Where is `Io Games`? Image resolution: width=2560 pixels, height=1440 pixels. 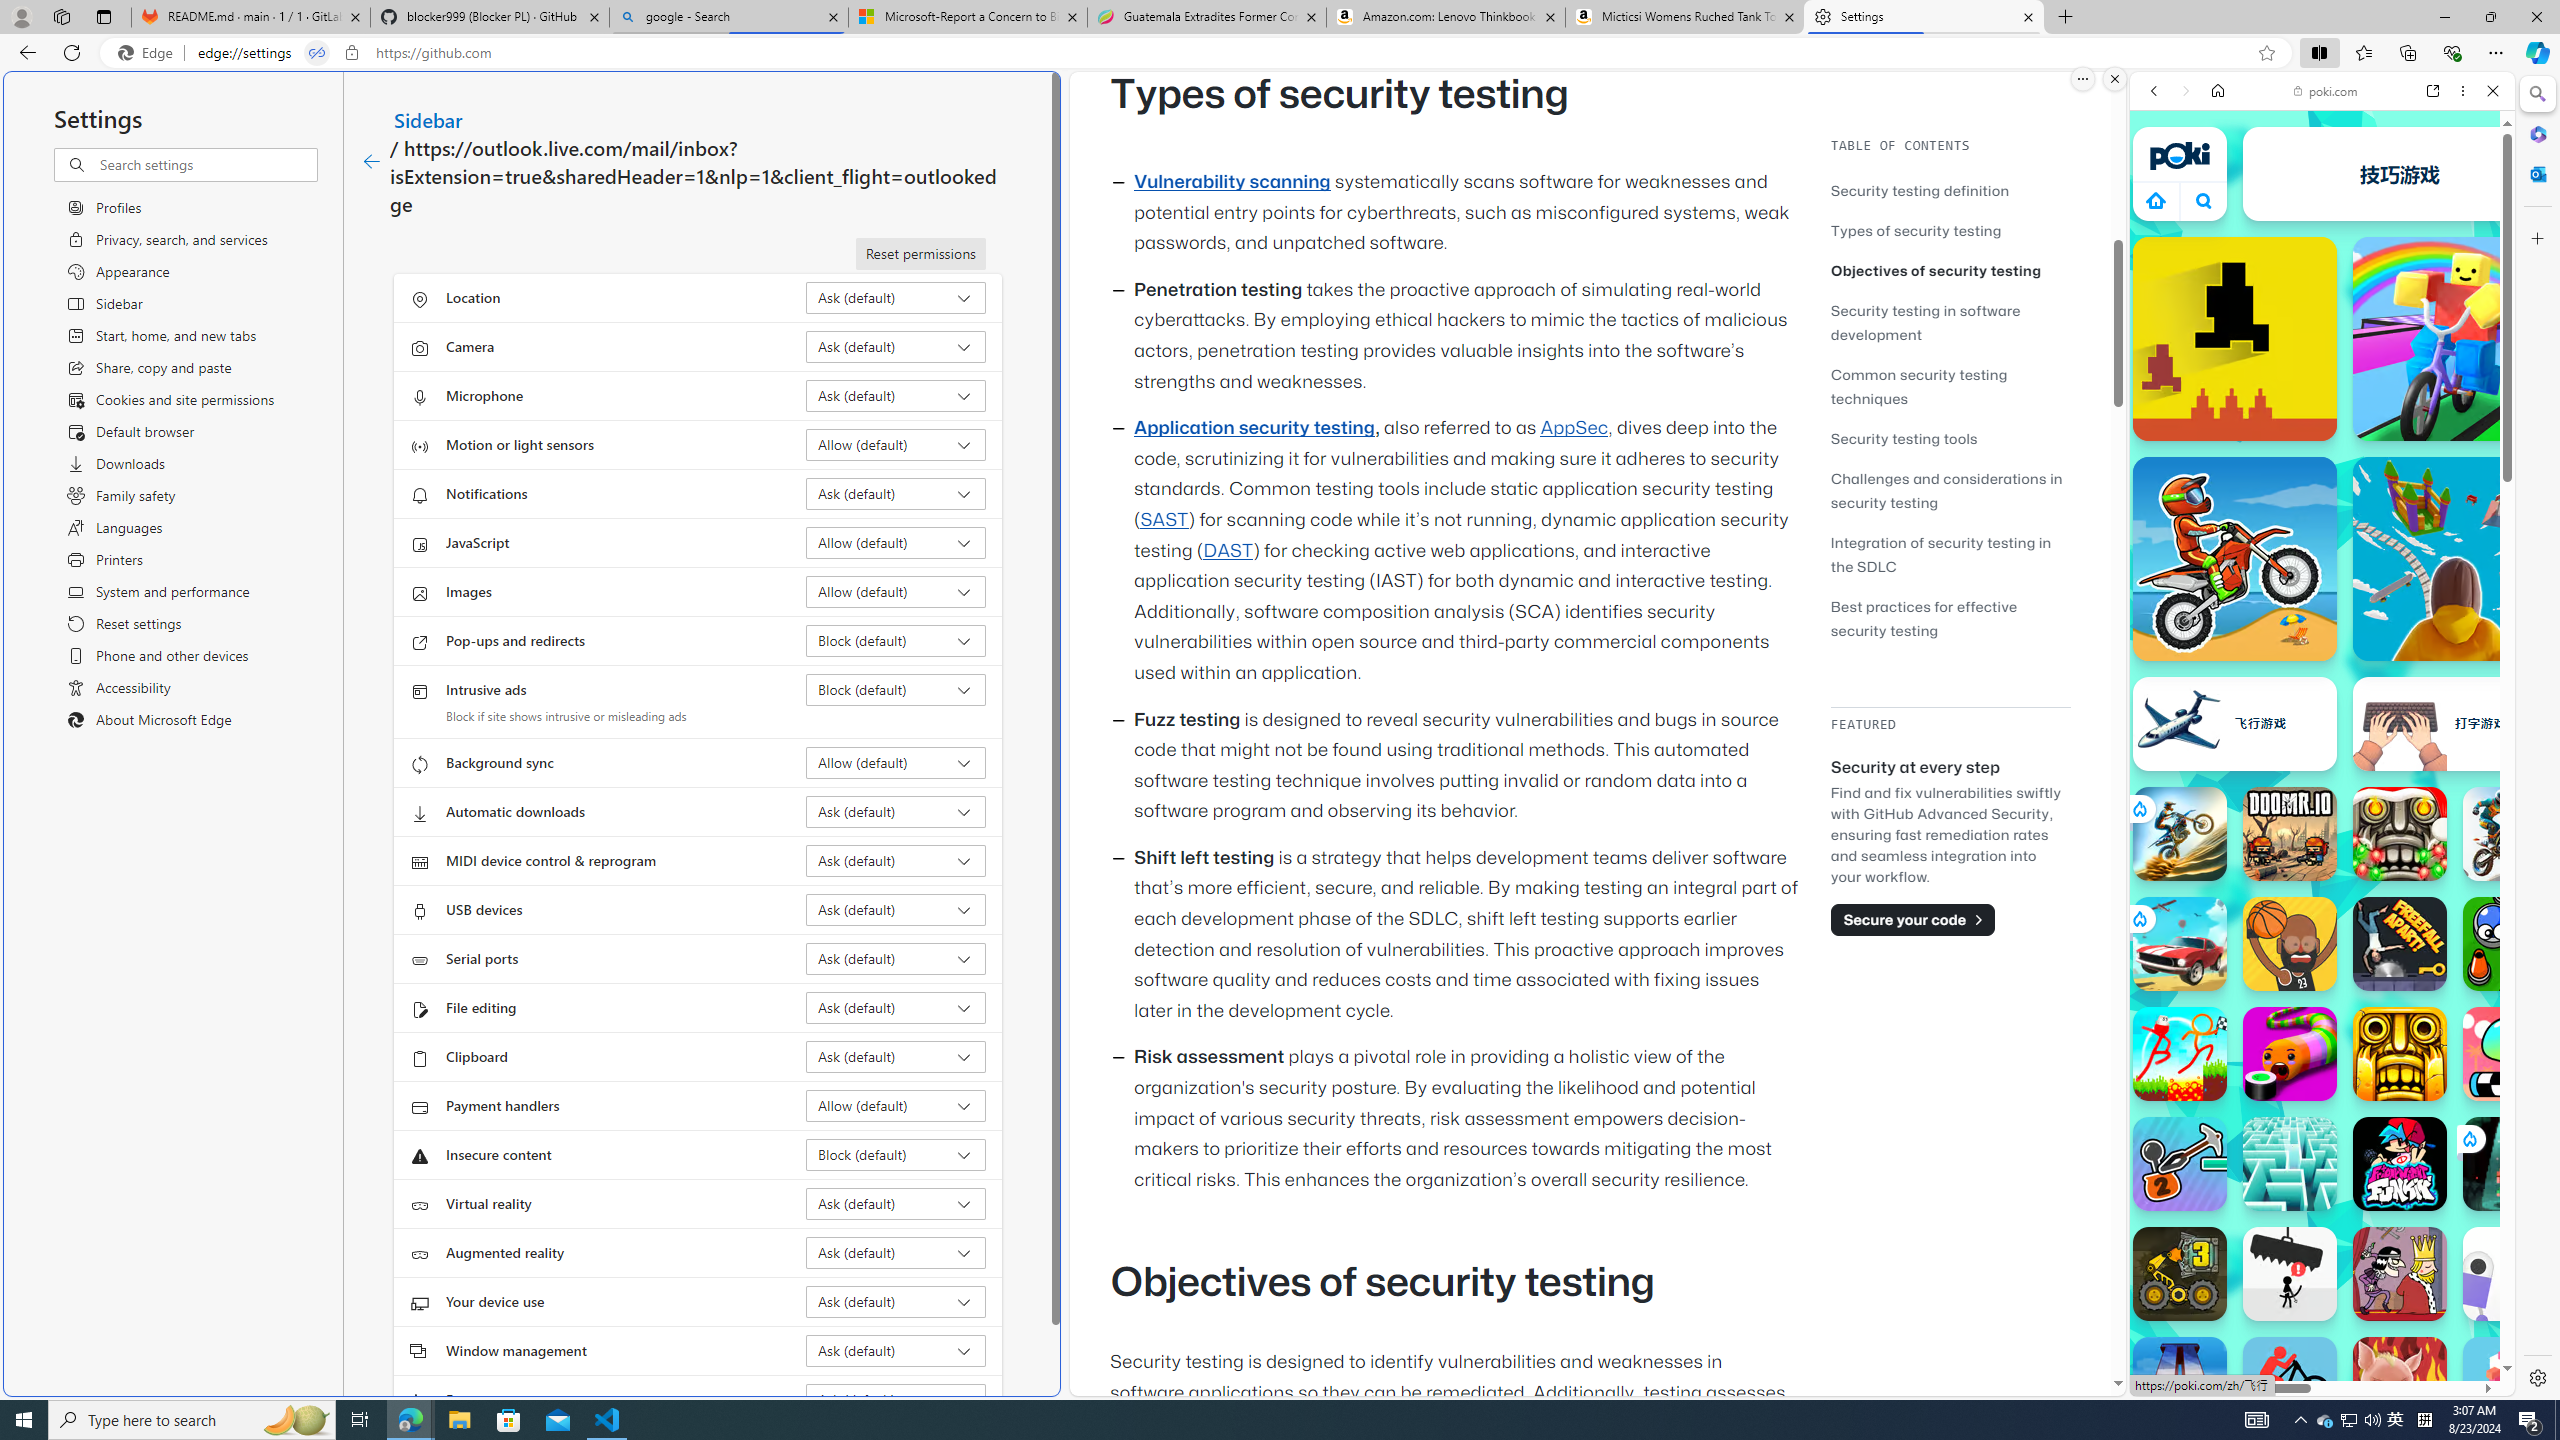
Io Games is located at coordinates (2322, 618).